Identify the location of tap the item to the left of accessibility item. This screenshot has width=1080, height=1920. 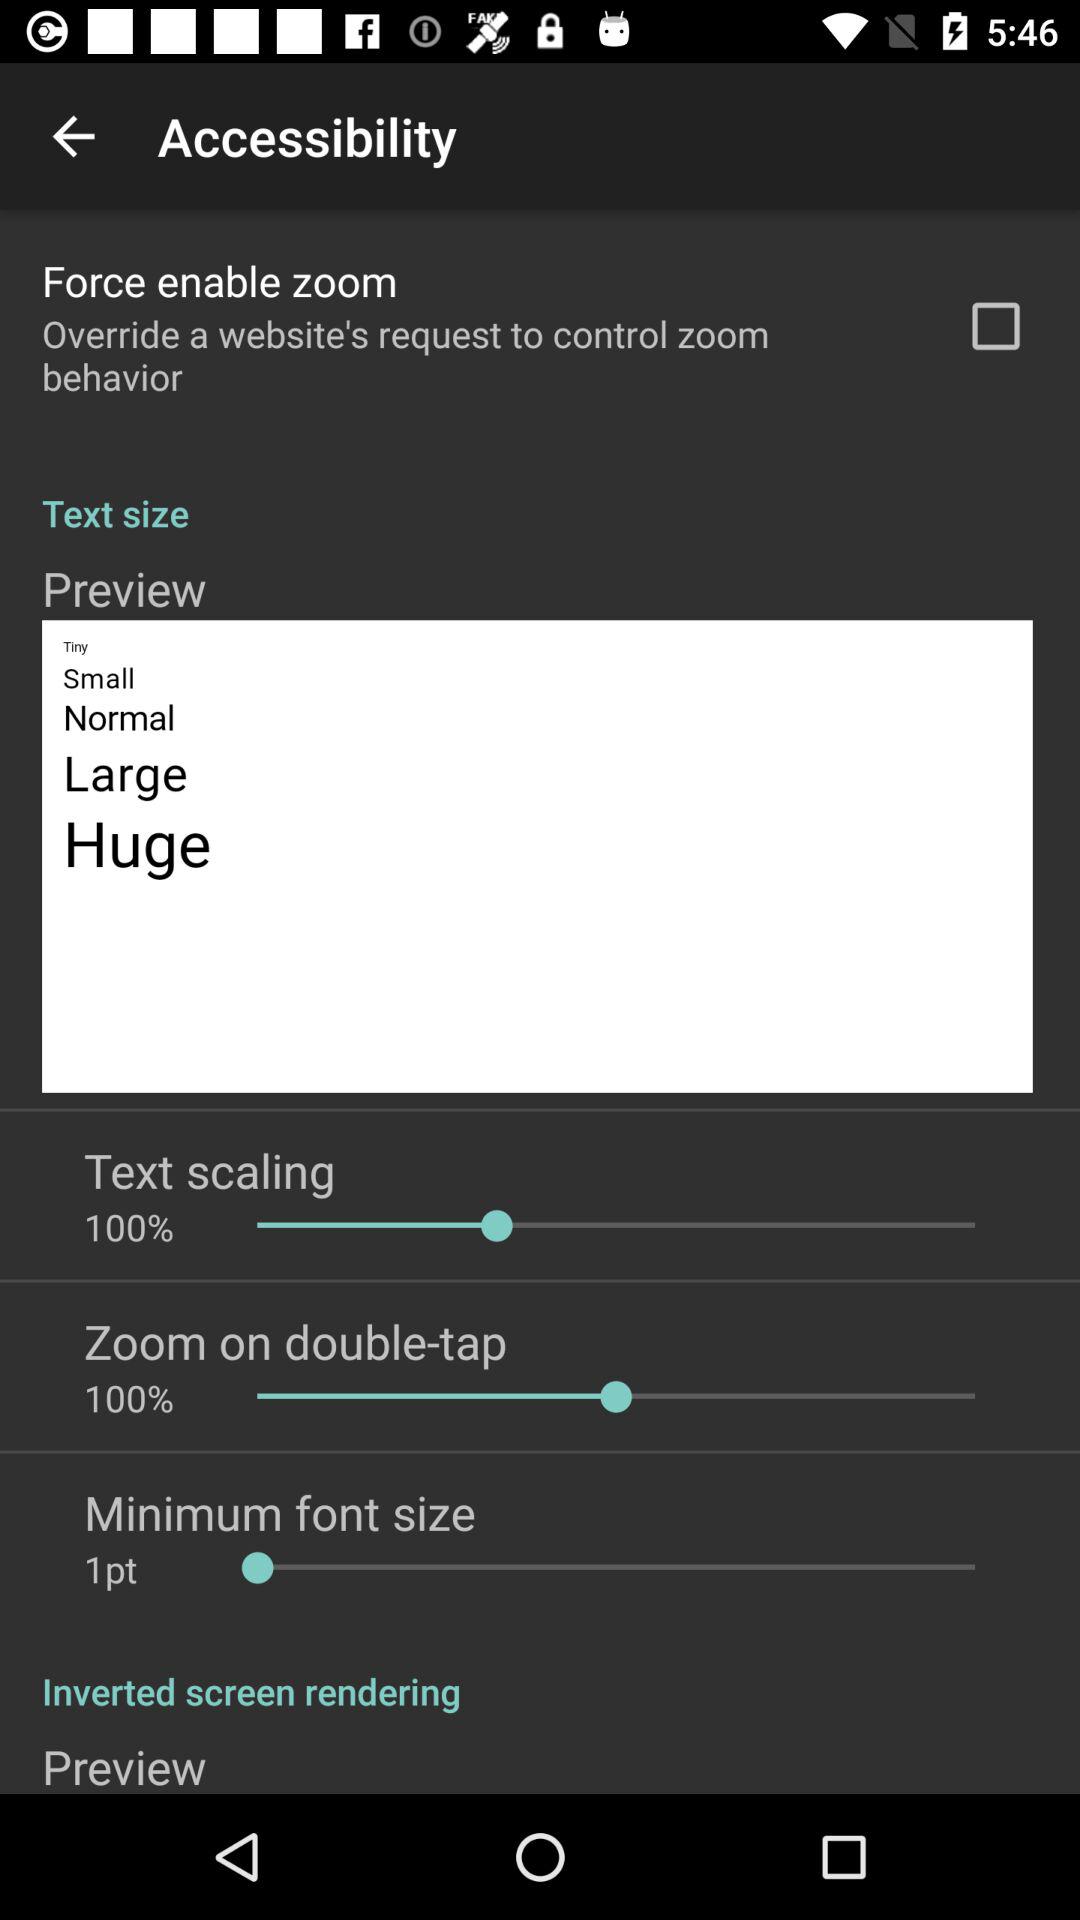
(73, 136).